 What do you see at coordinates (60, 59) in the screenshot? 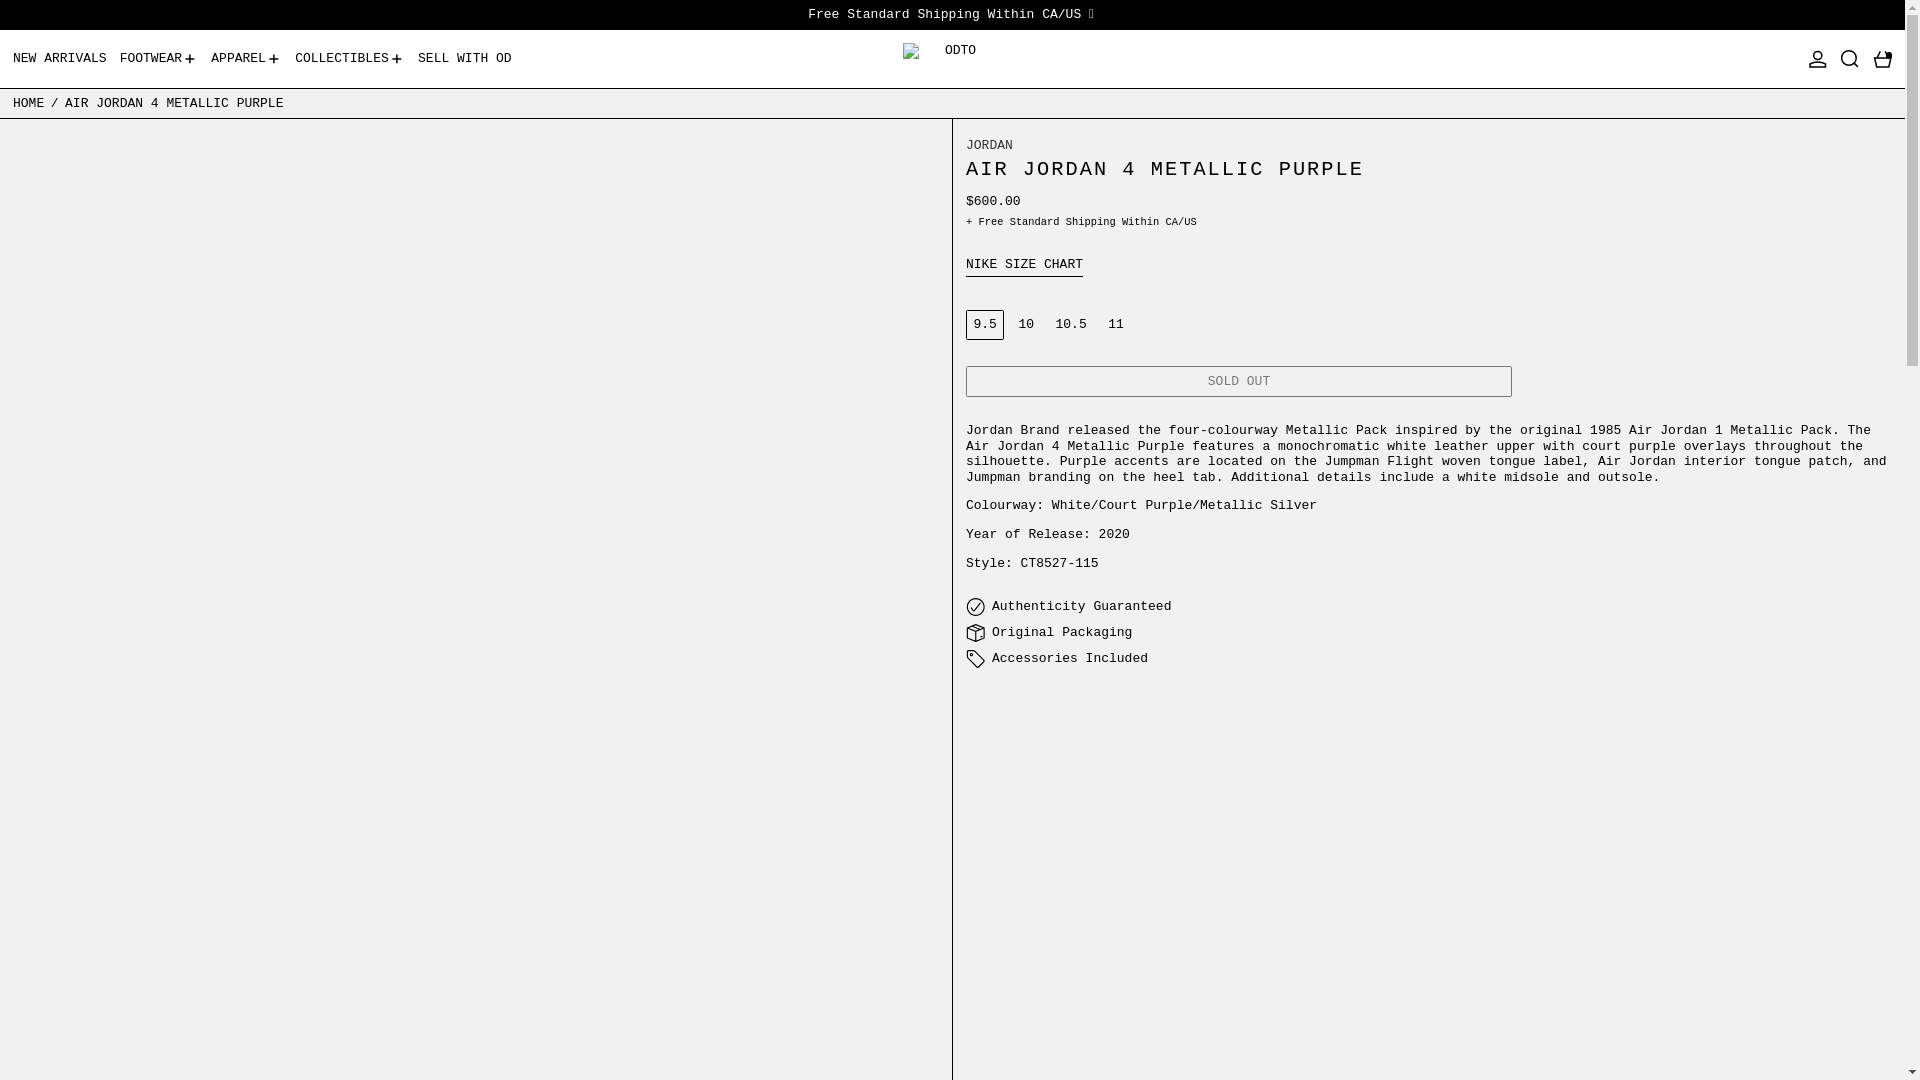
I see `NEW ARRIVALS` at bounding box center [60, 59].